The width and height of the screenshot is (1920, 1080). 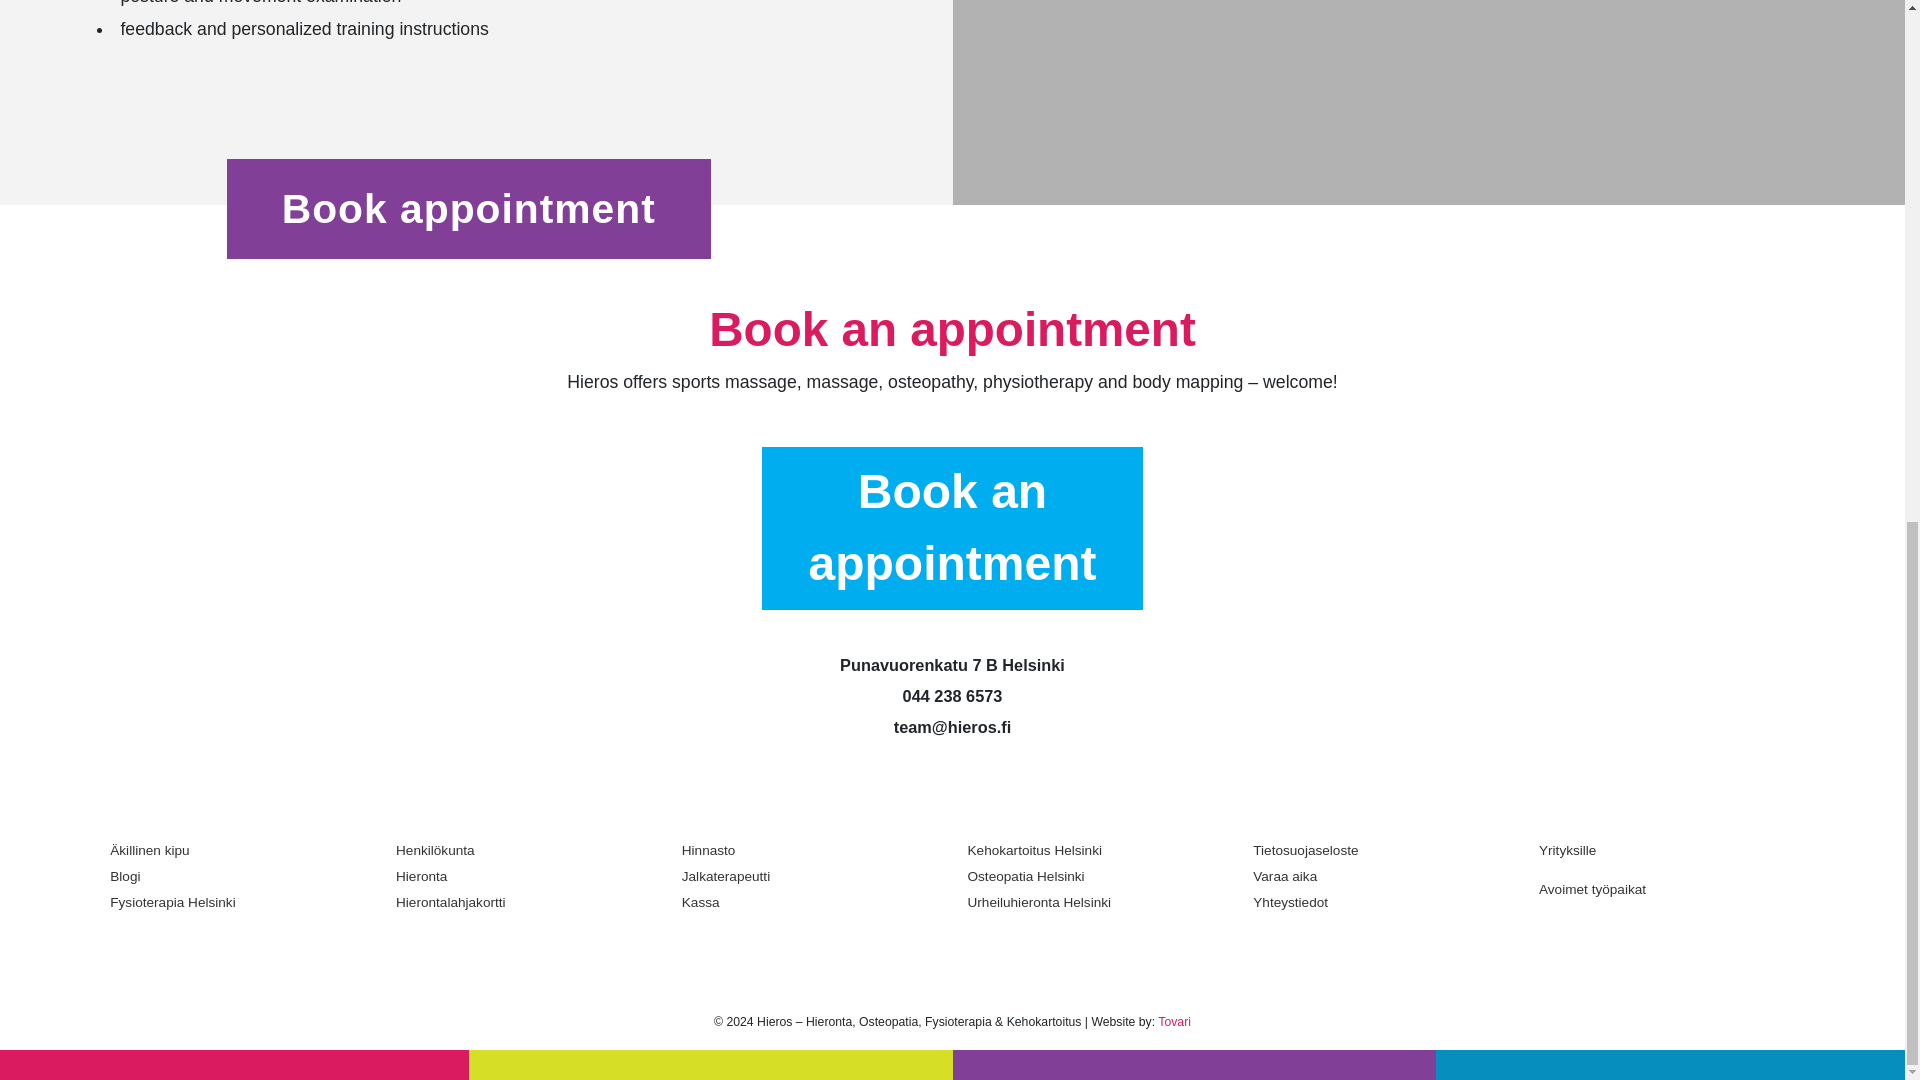 What do you see at coordinates (810, 851) in the screenshot?
I see `Hinnasto` at bounding box center [810, 851].